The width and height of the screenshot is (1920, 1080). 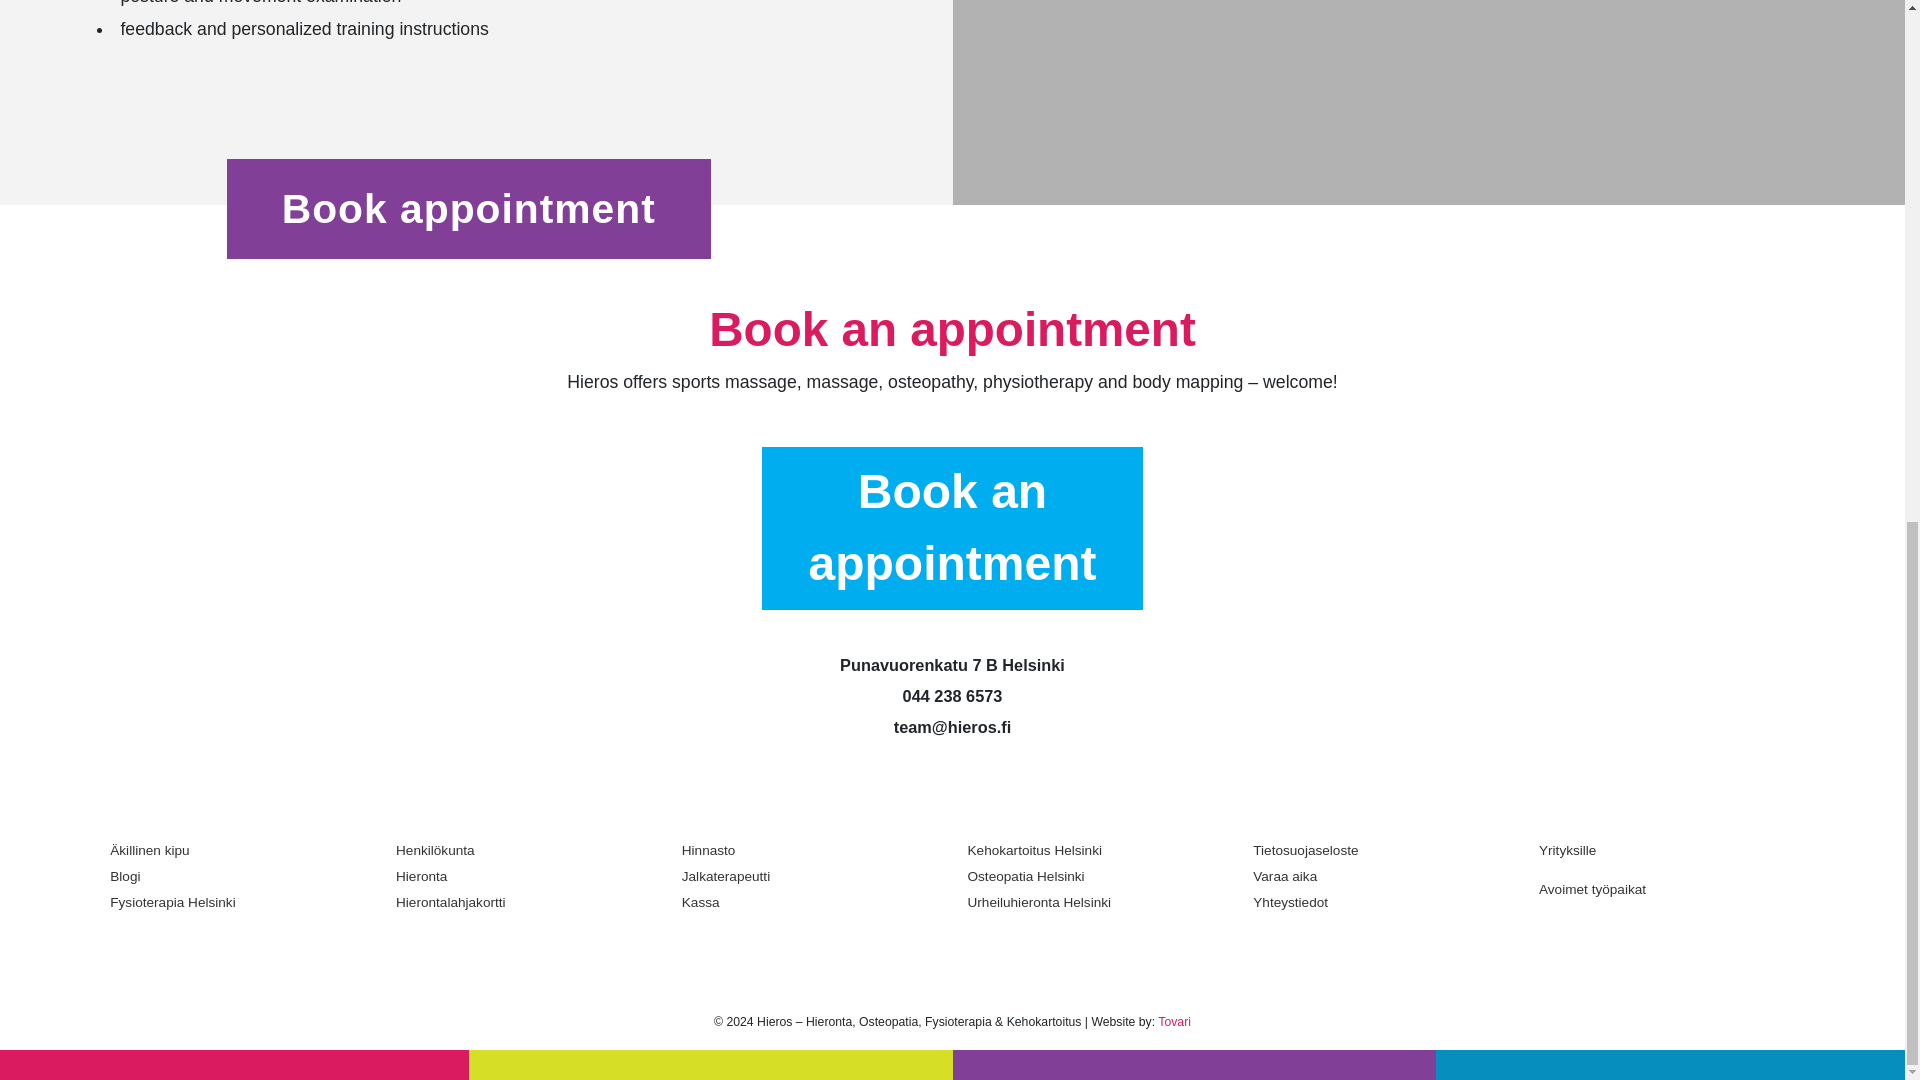 What do you see at coordinates (810, 851) in the screenshot?
I see `Hinnasto` at bounding box center [810, 851].